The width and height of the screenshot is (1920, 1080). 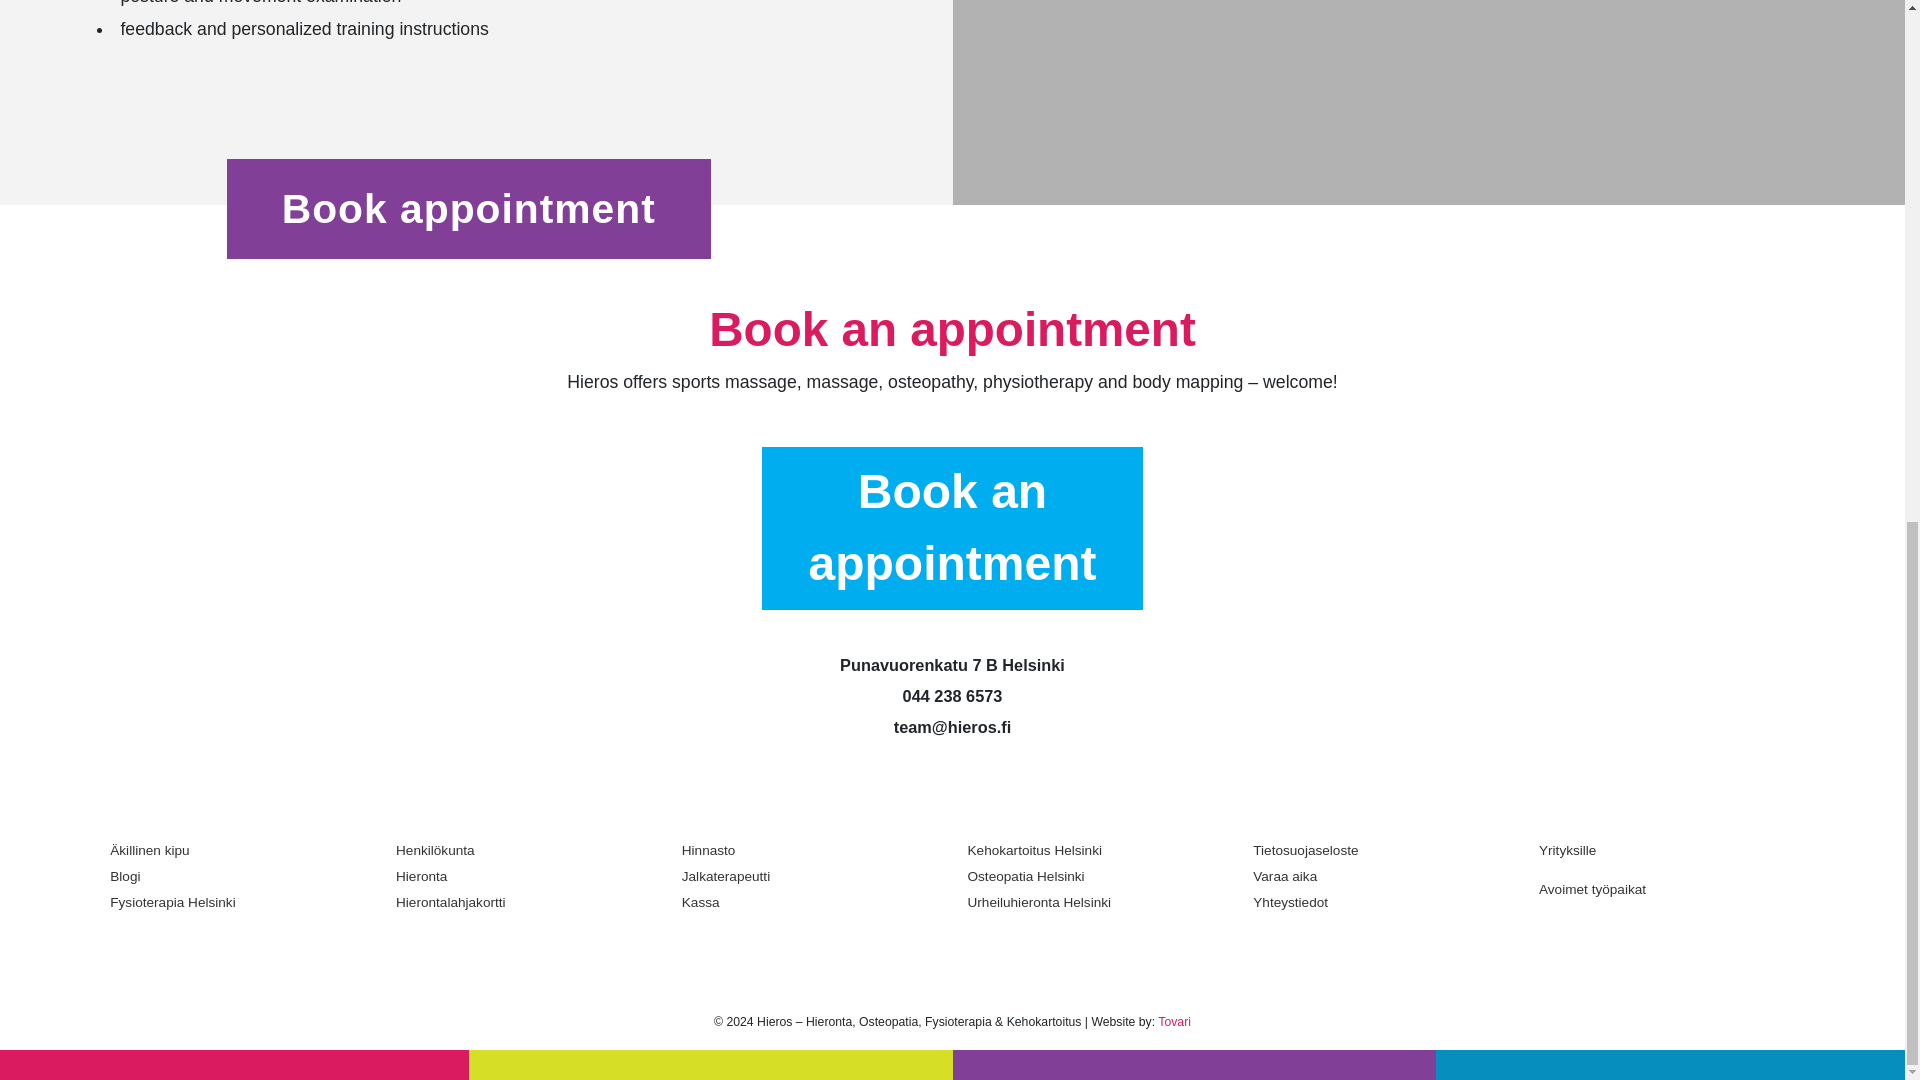 What do you see at coordinates (810, 851) in the screenshot?
I see `Hinnasto` at bounding box center [810, 851].